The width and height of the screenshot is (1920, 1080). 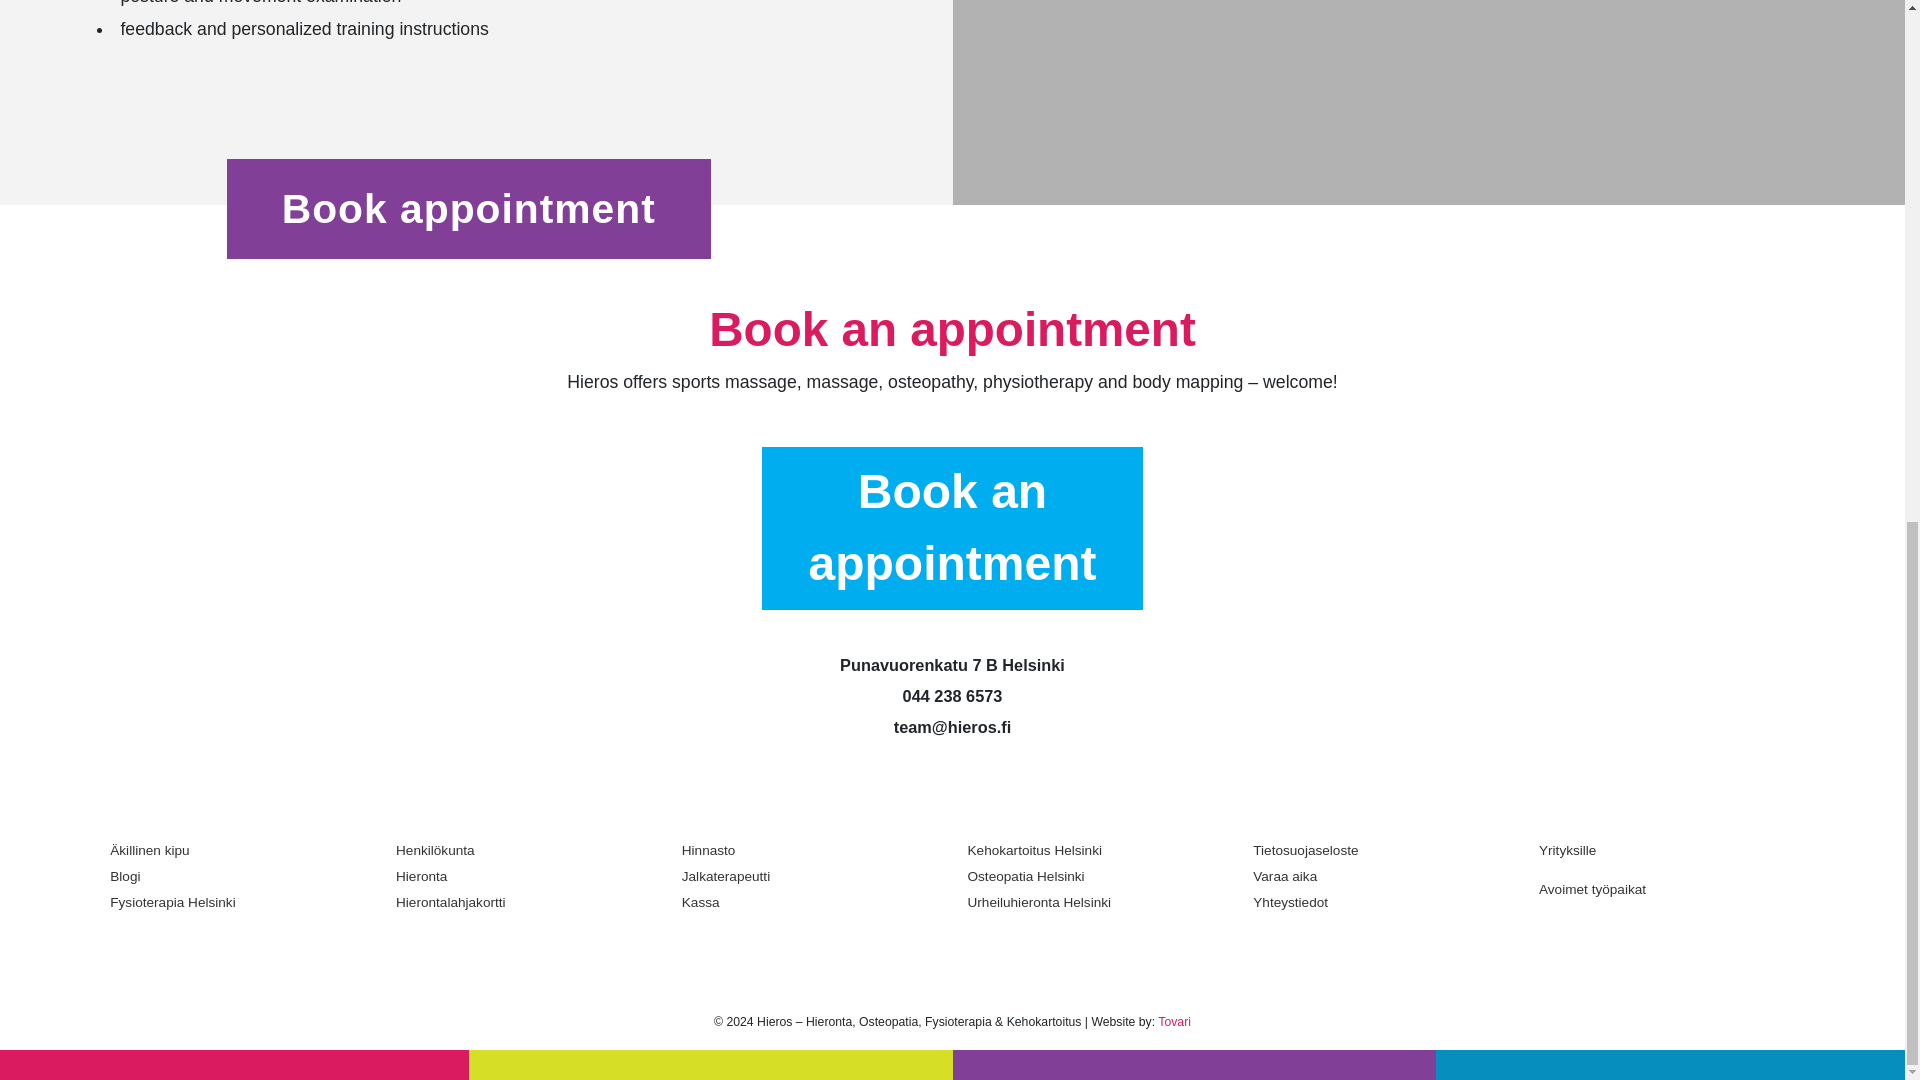 What do you see at coordinates (810, 851) in the screenshot?
I see `Hinnasto` at bounding box center [810, 851].